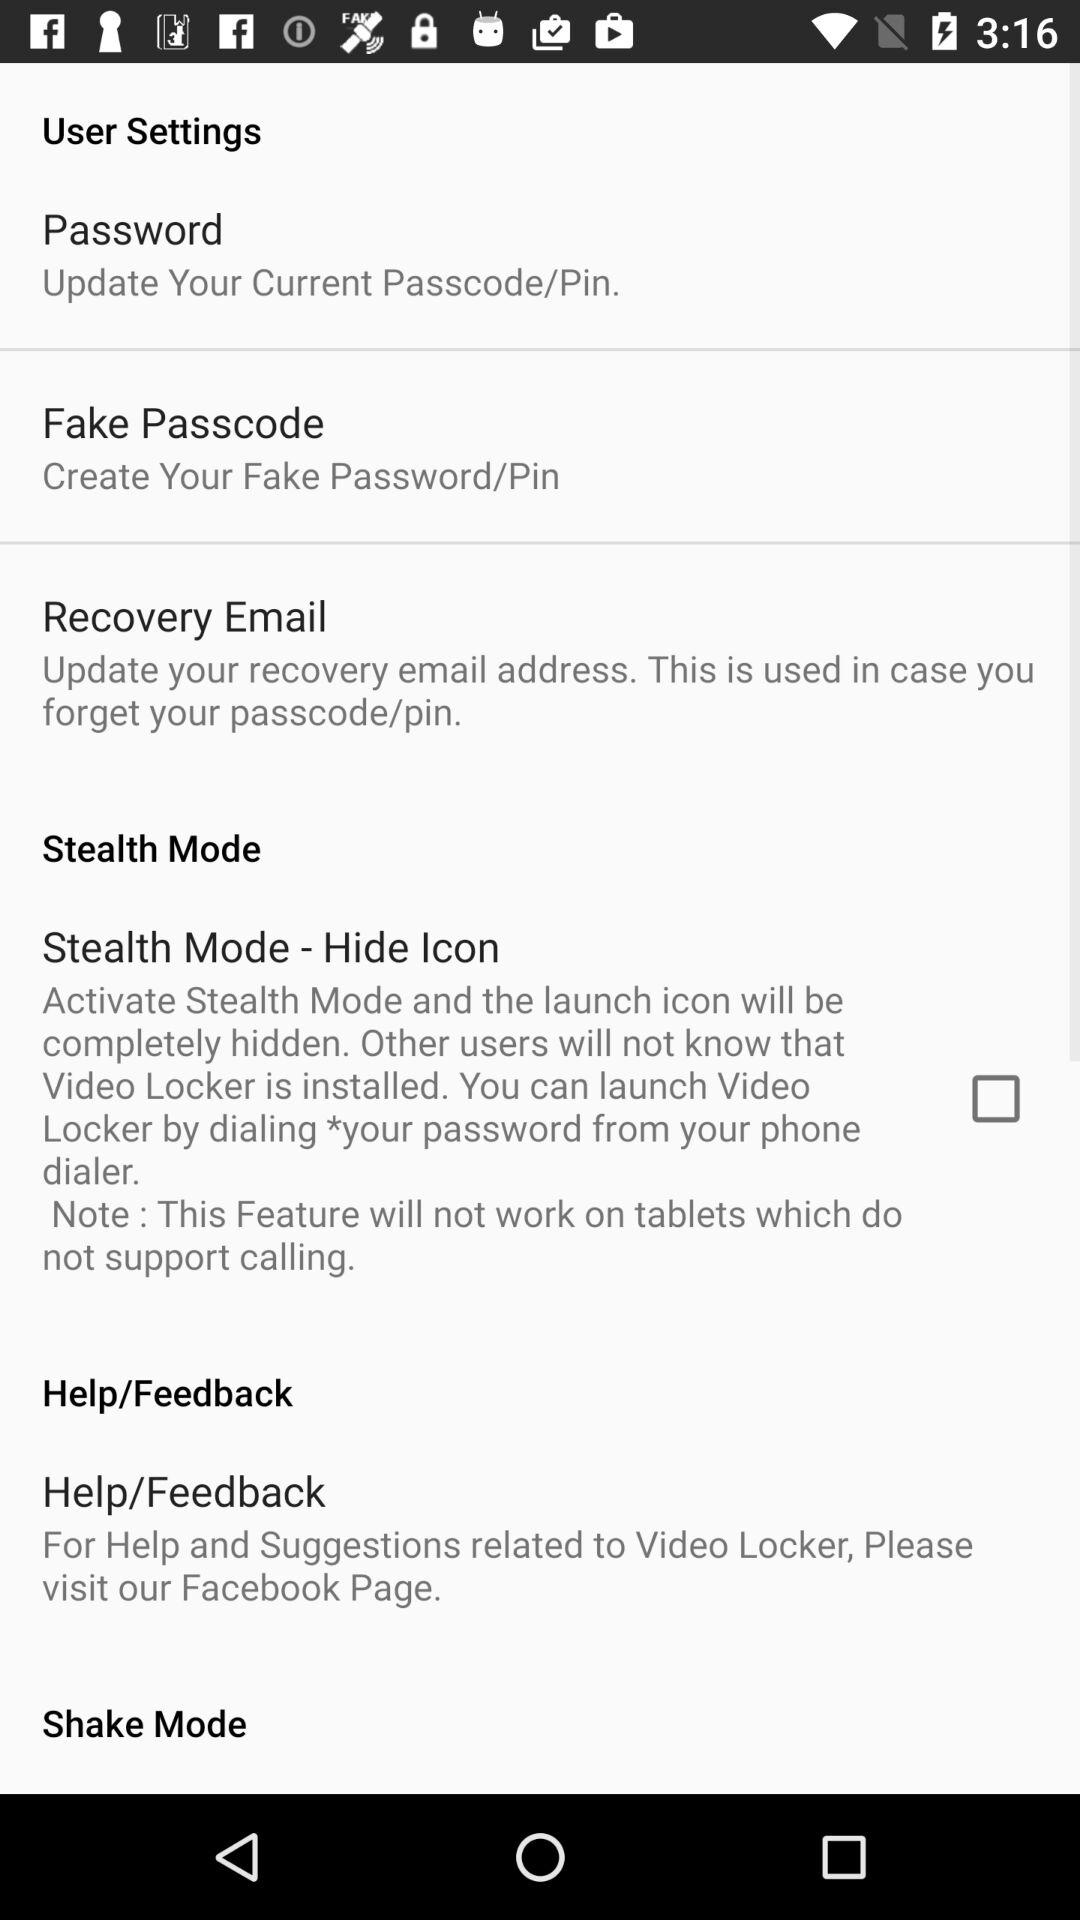 The width and height of the screenshot is (1080, 1920). I want to click on select the icon on the right, so click(996, 1098).